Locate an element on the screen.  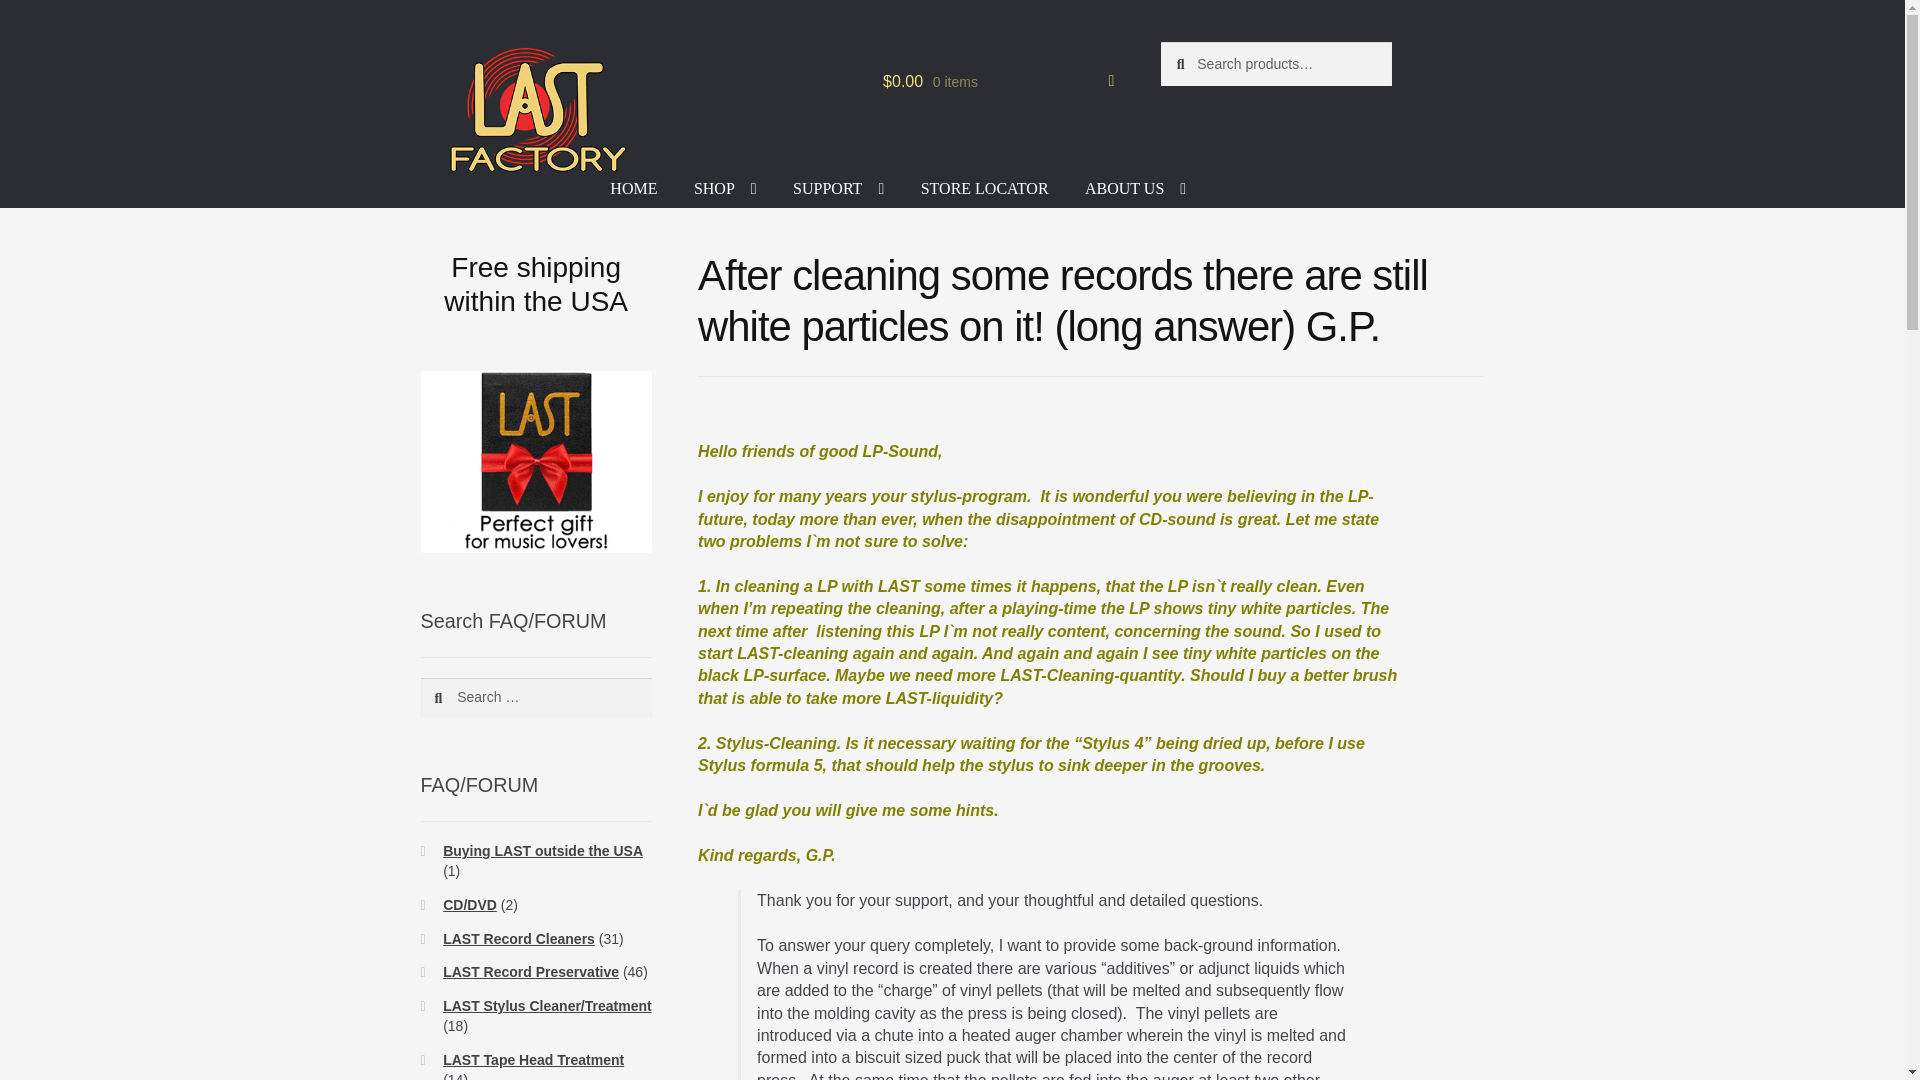
SUPPORT is located at coordinates (838, 194).